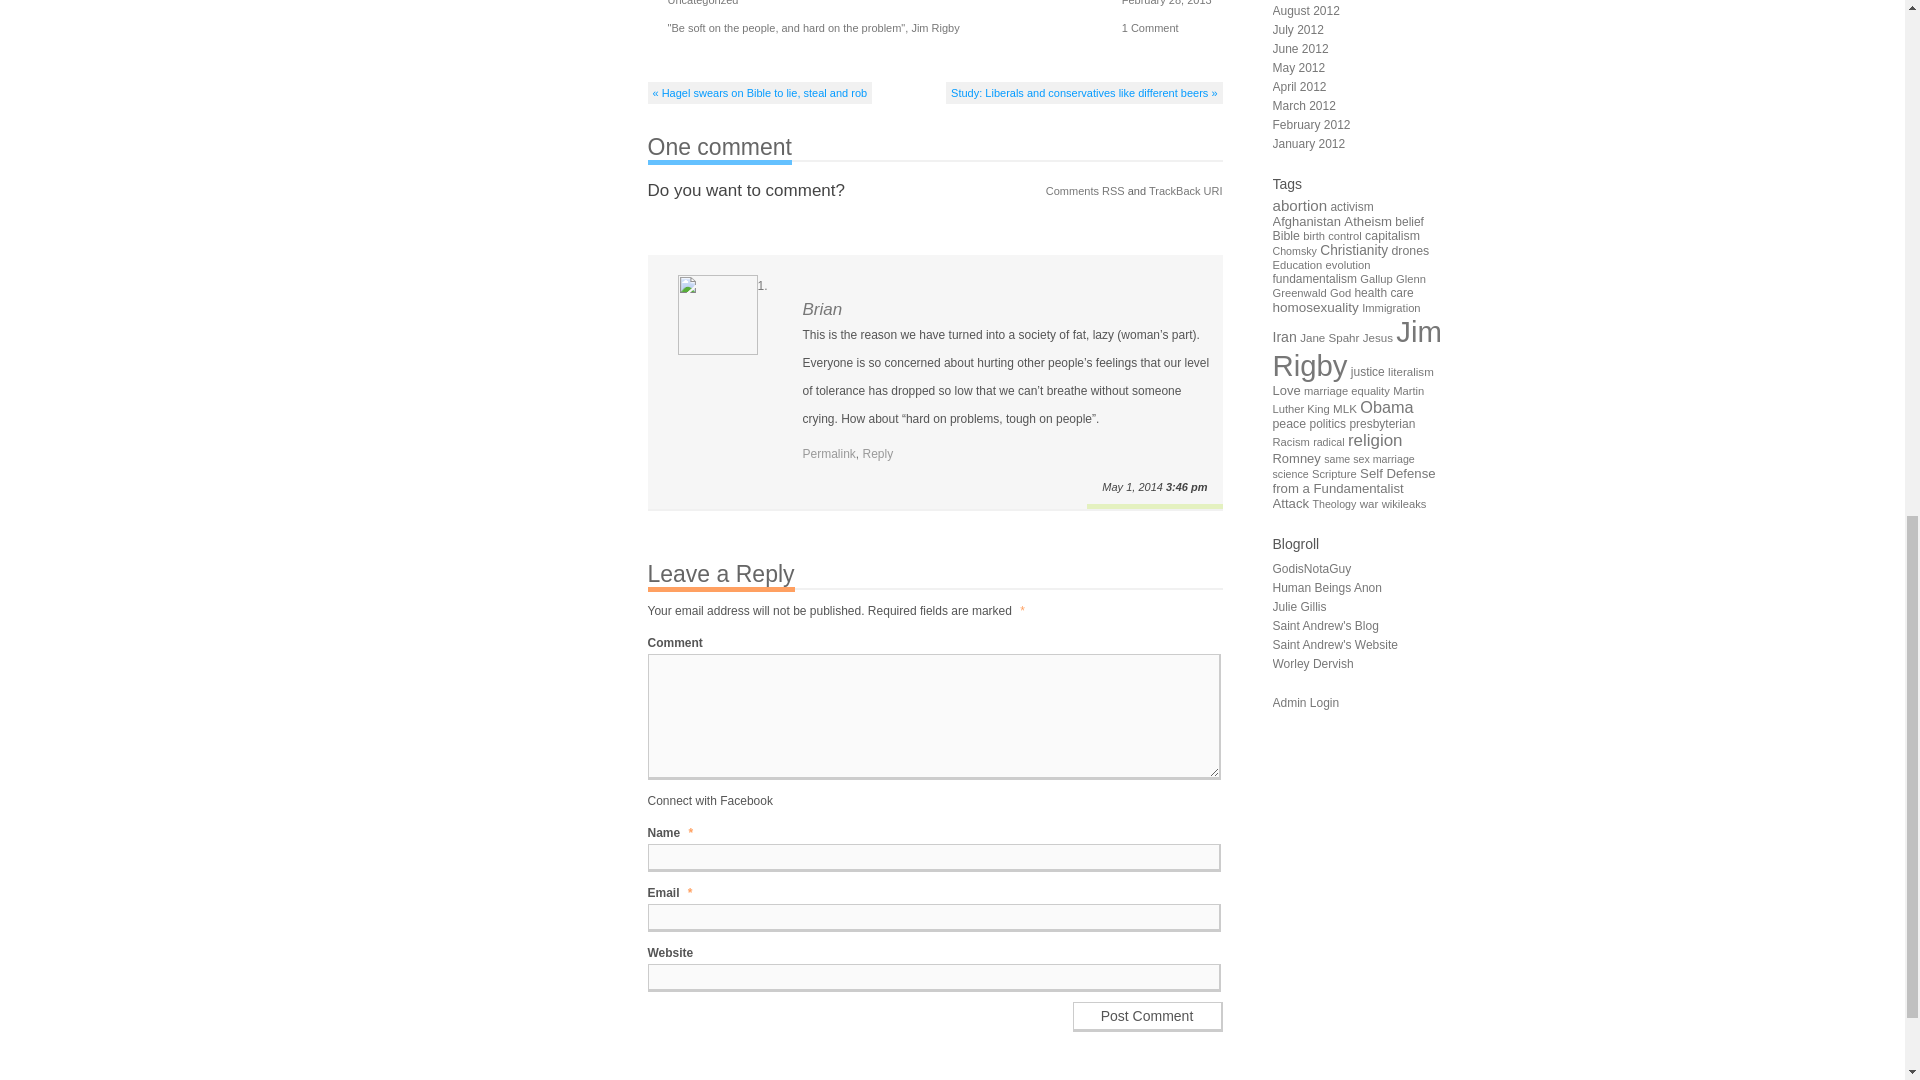 The image size is (1920, 1080). Describe the element at coordinates (844, 27) in the screenshot. I see `and hard on the problem"` at that location.